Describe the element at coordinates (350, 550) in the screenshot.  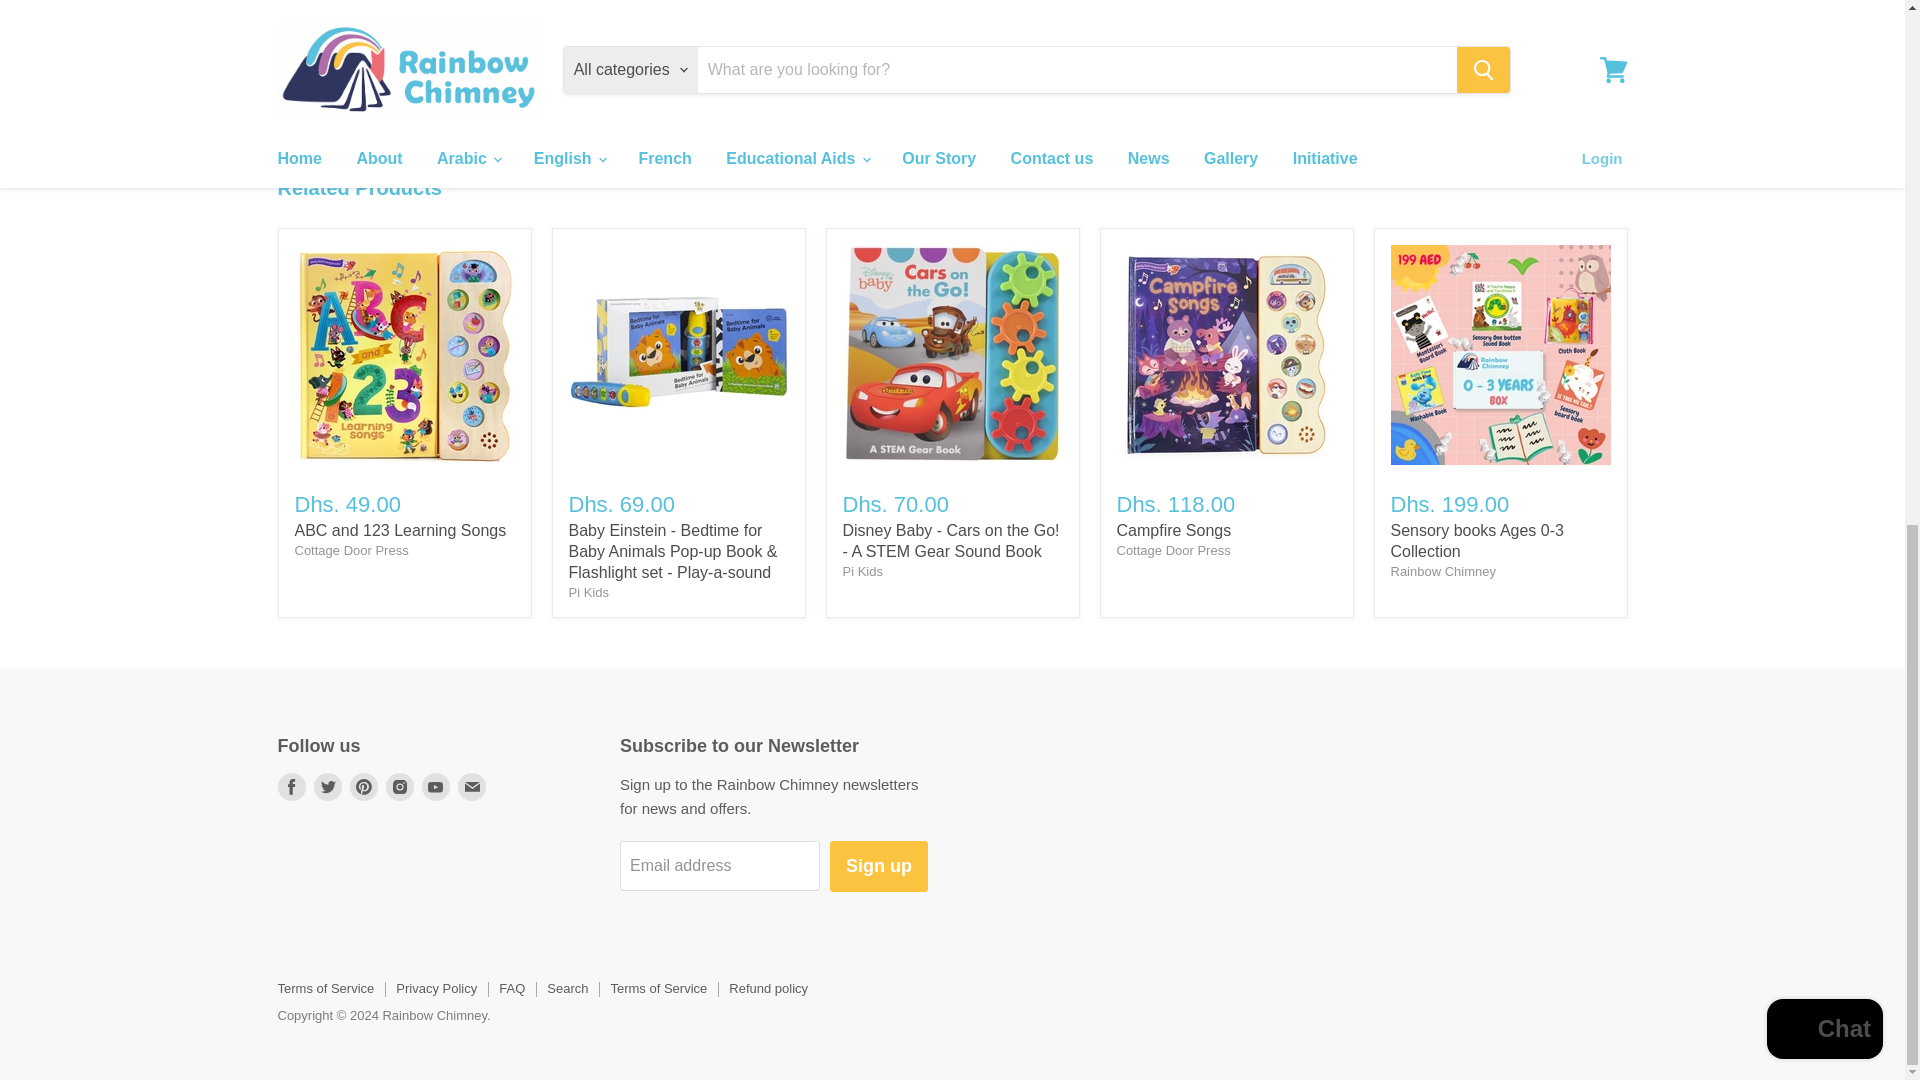
I see `Cottage Door Press` at that location.